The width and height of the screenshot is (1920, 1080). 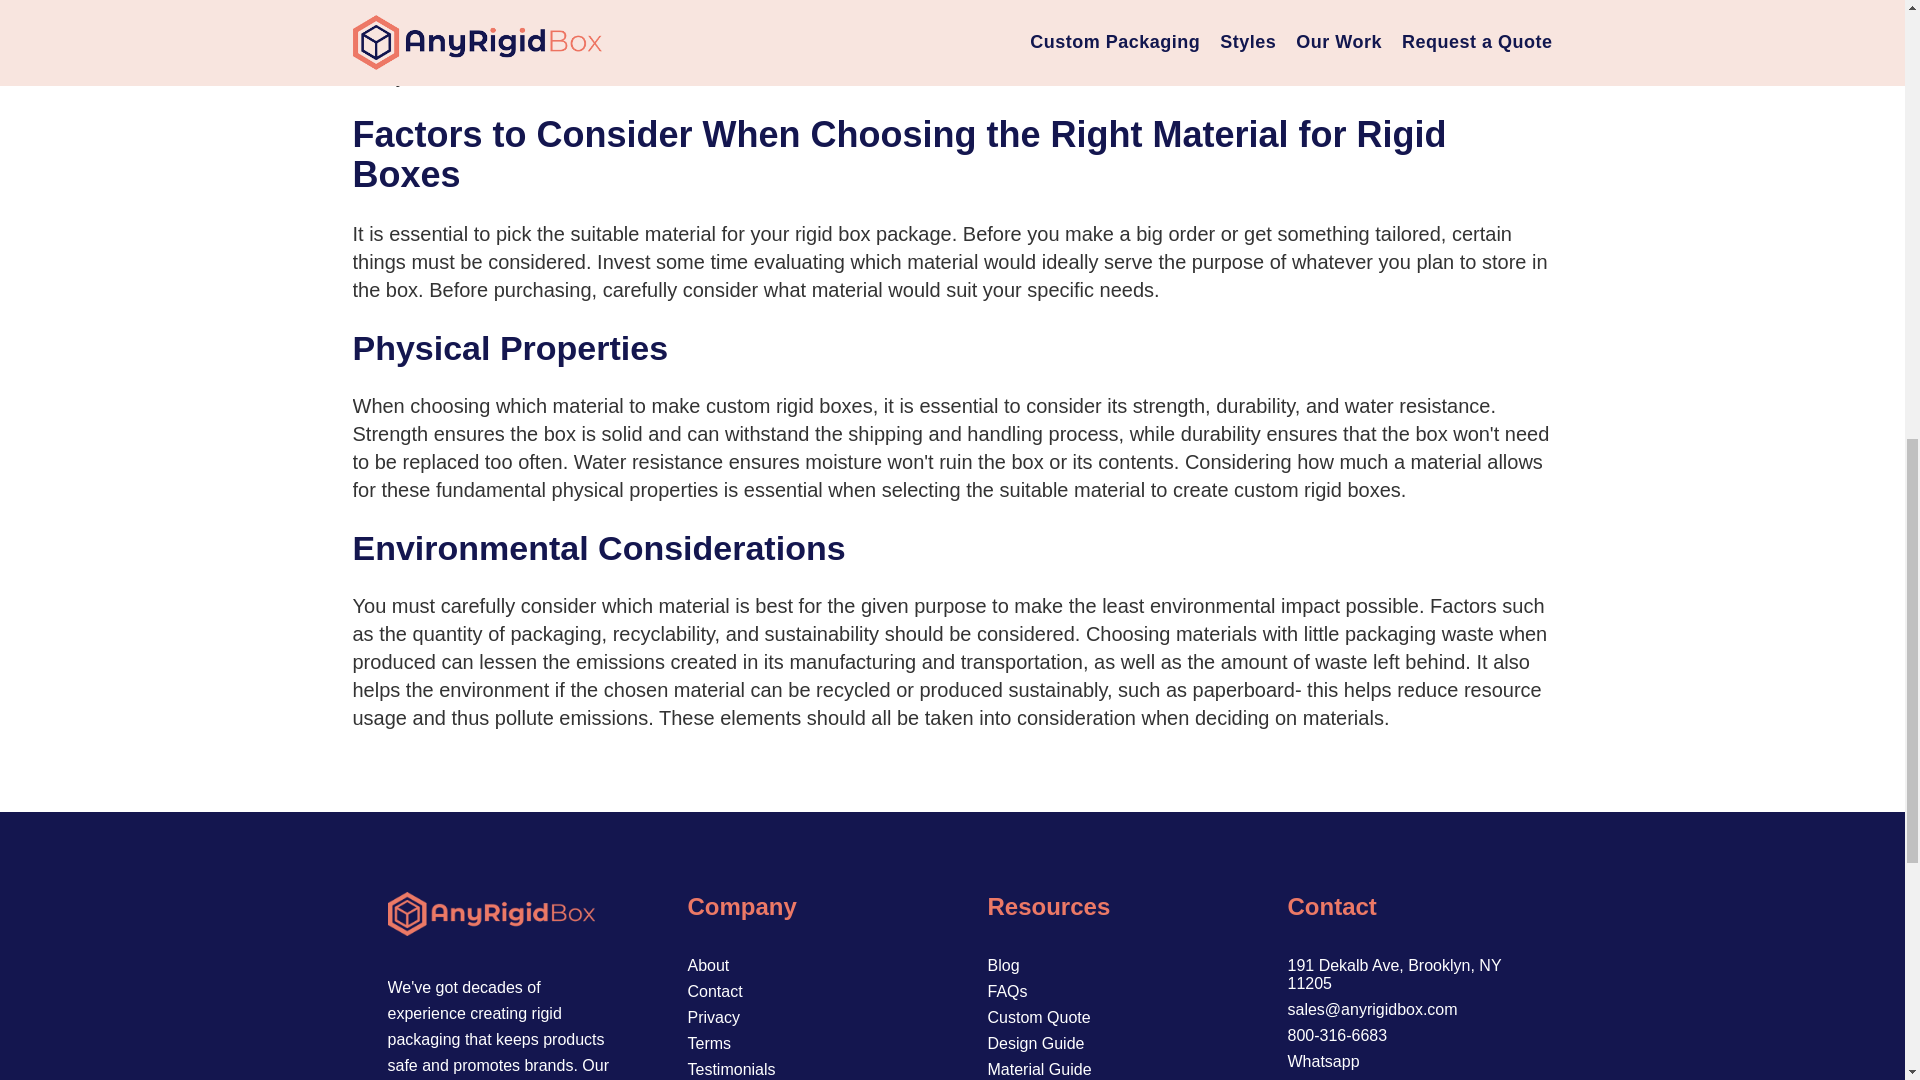 I want to click on Contact, so click(x=715, y=991).